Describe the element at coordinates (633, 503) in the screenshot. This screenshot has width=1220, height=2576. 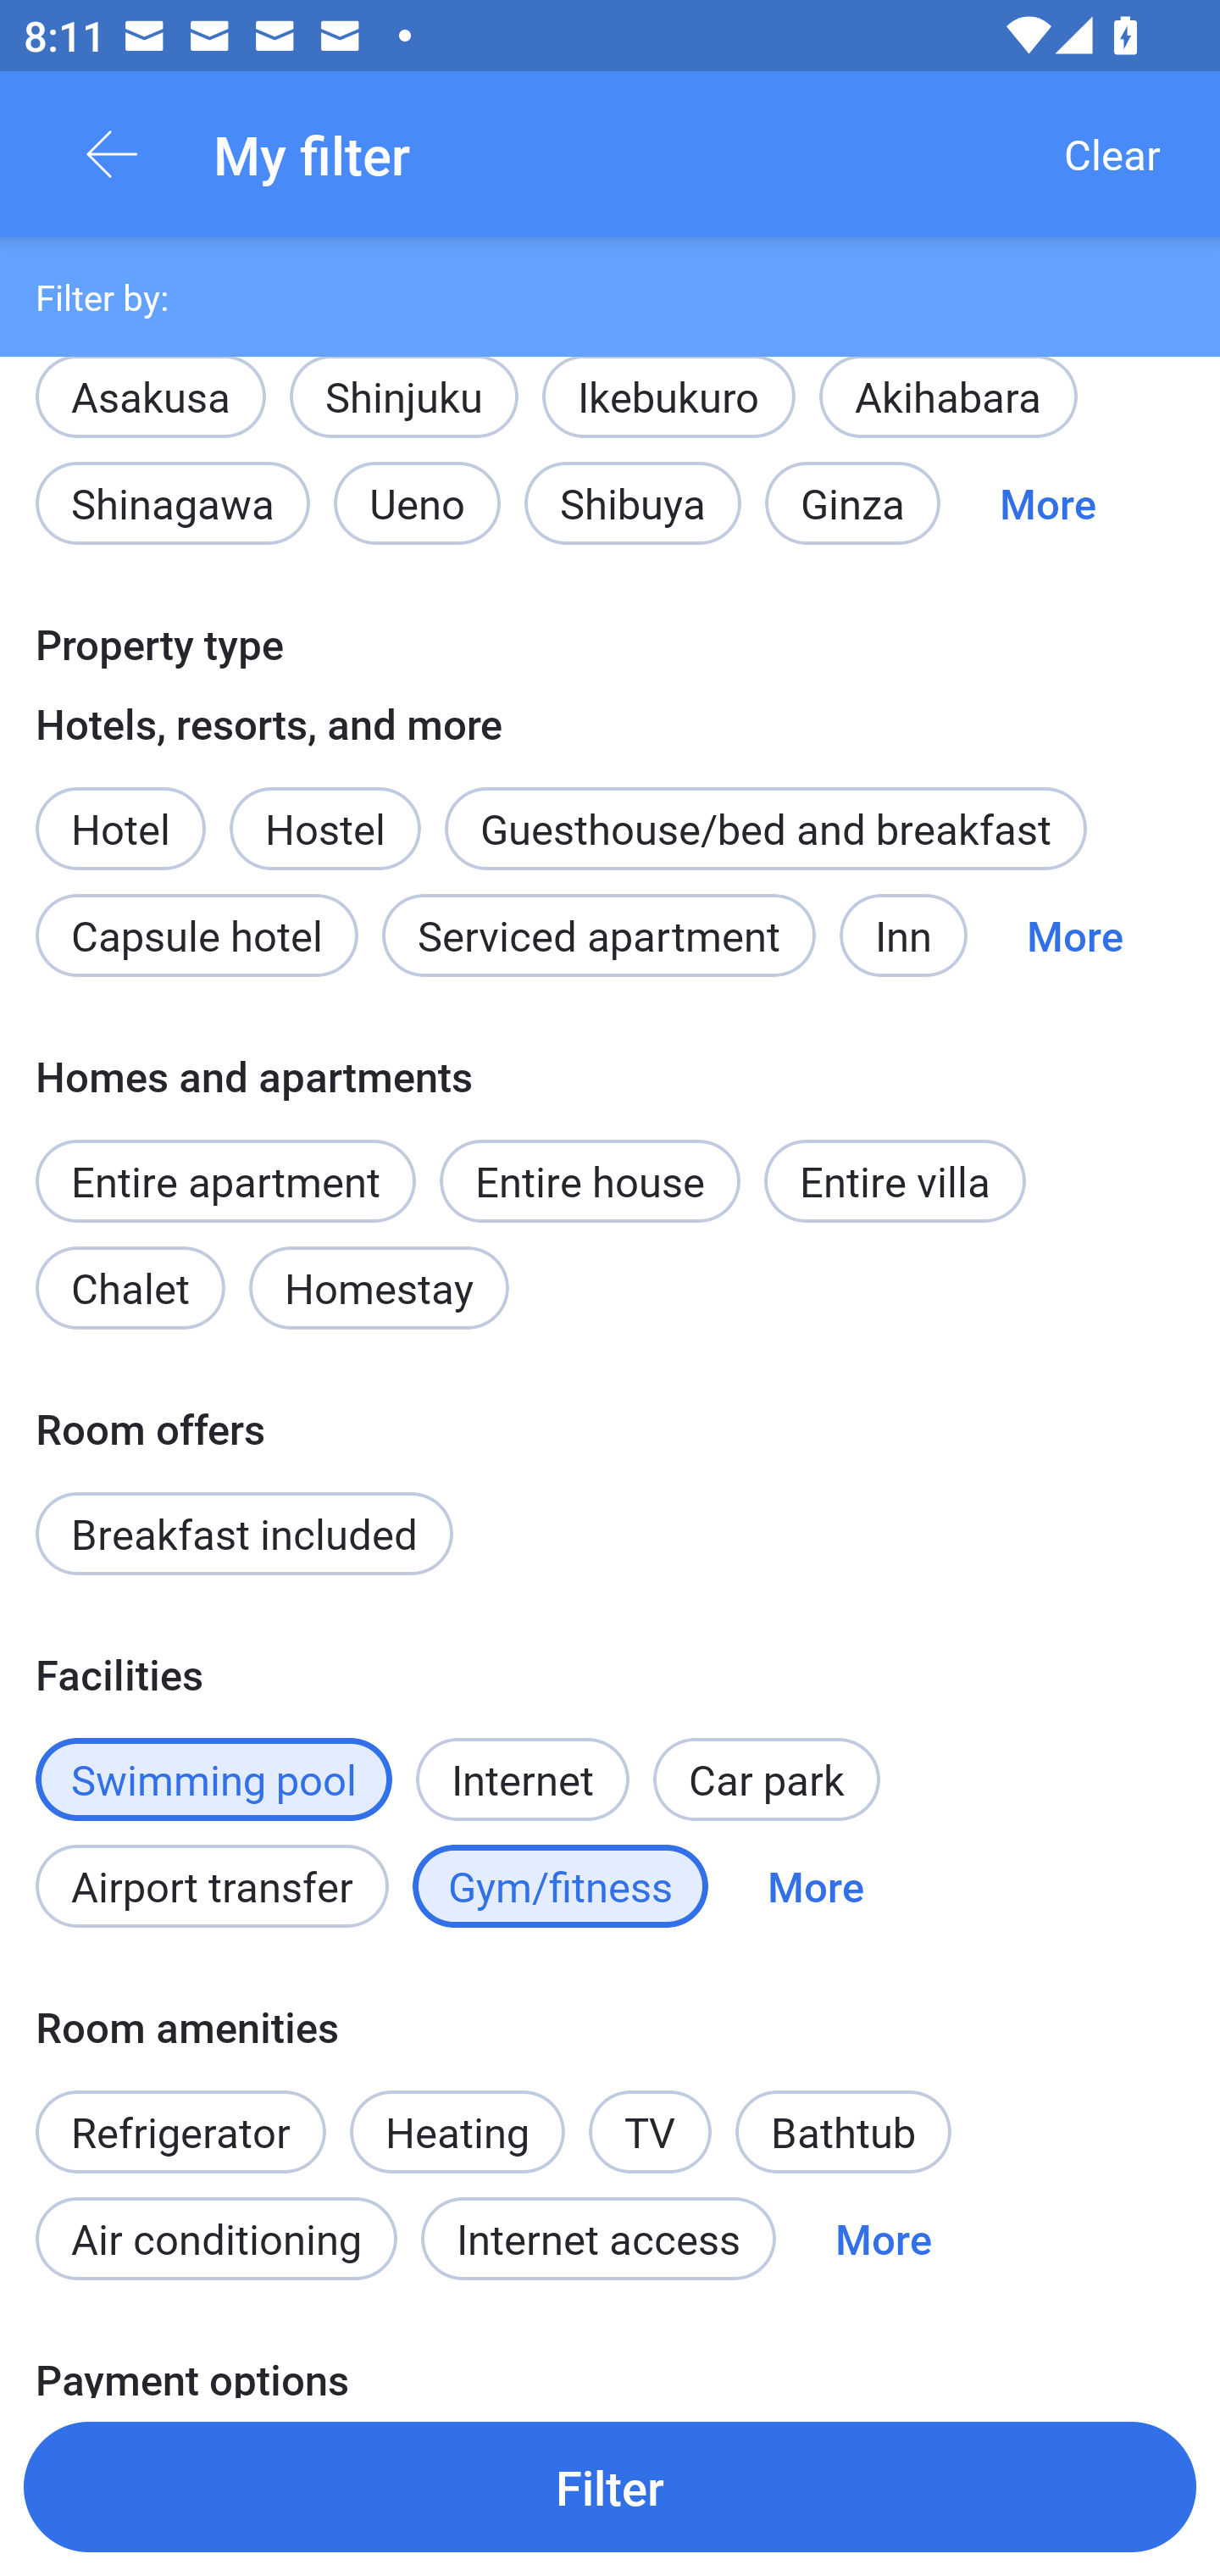
I see `Shibuya` at that location.